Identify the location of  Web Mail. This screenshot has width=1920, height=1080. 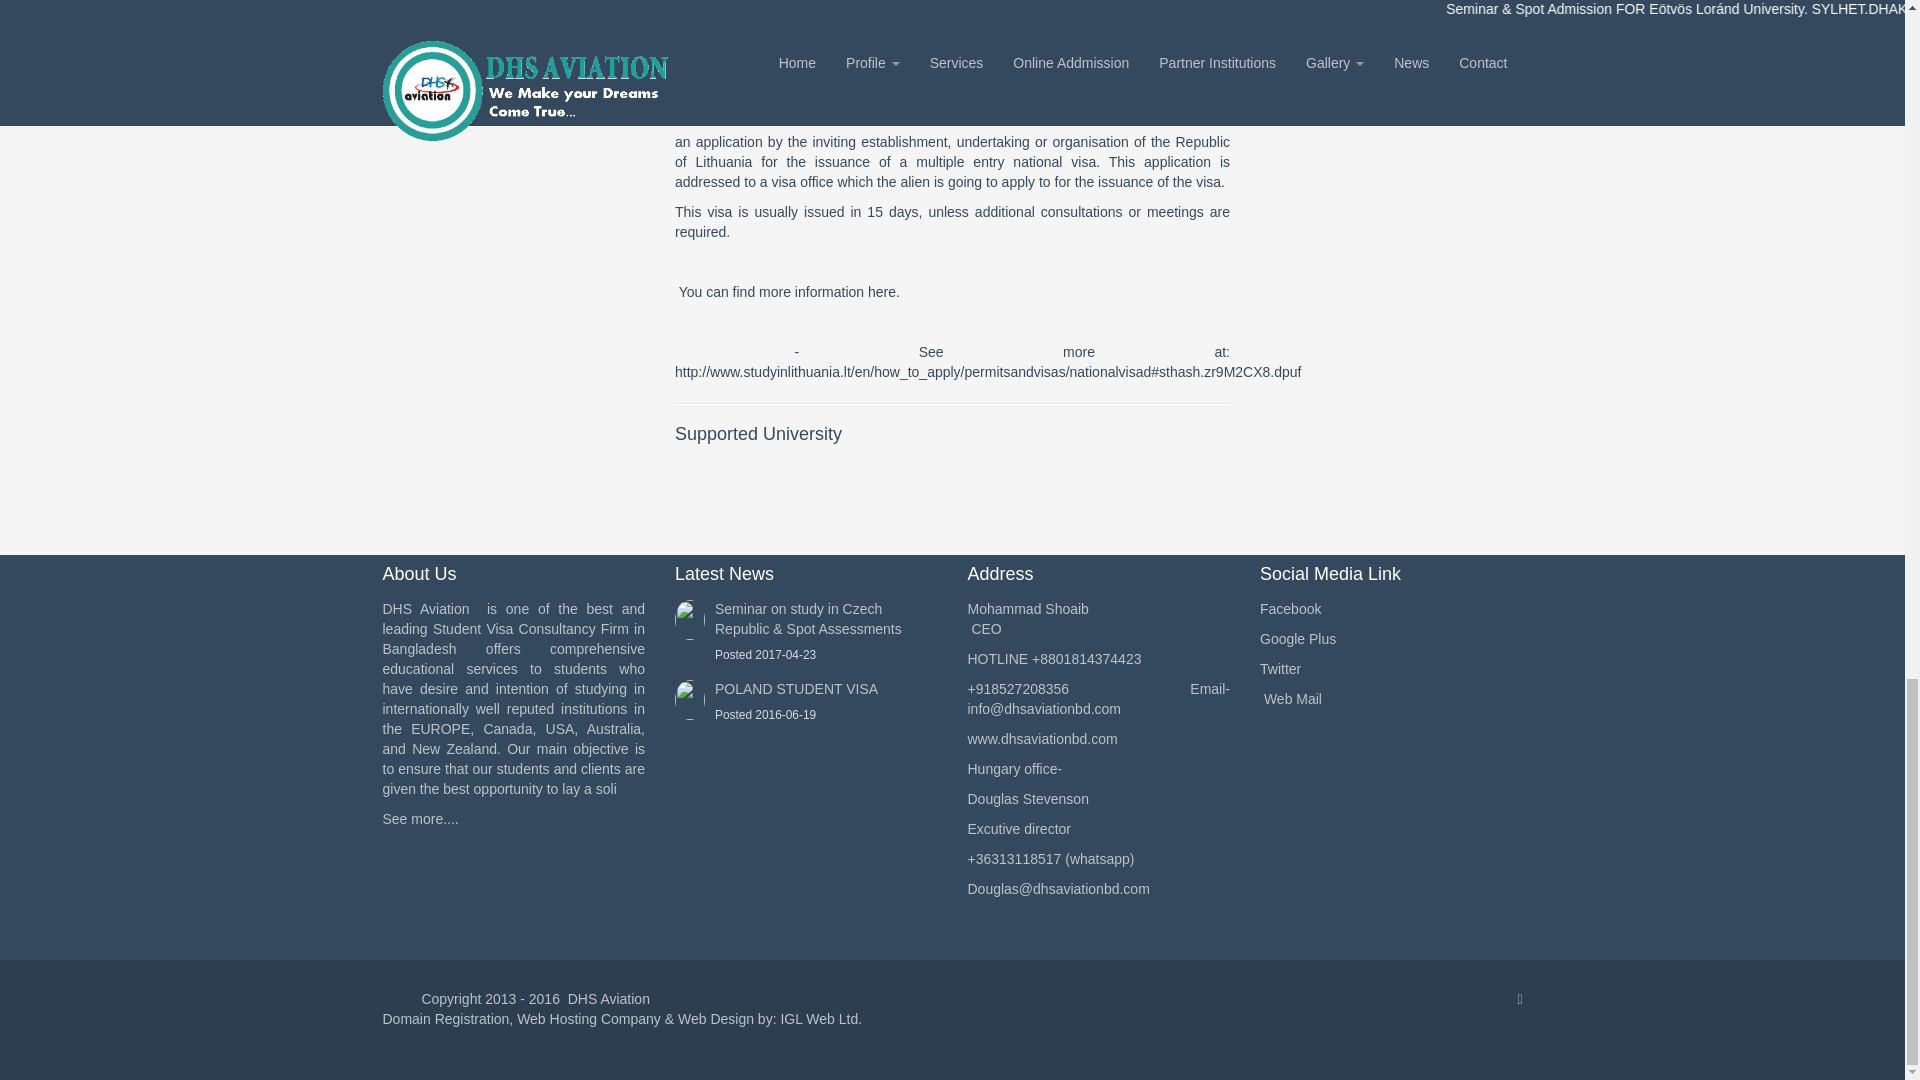
(1390, 700).